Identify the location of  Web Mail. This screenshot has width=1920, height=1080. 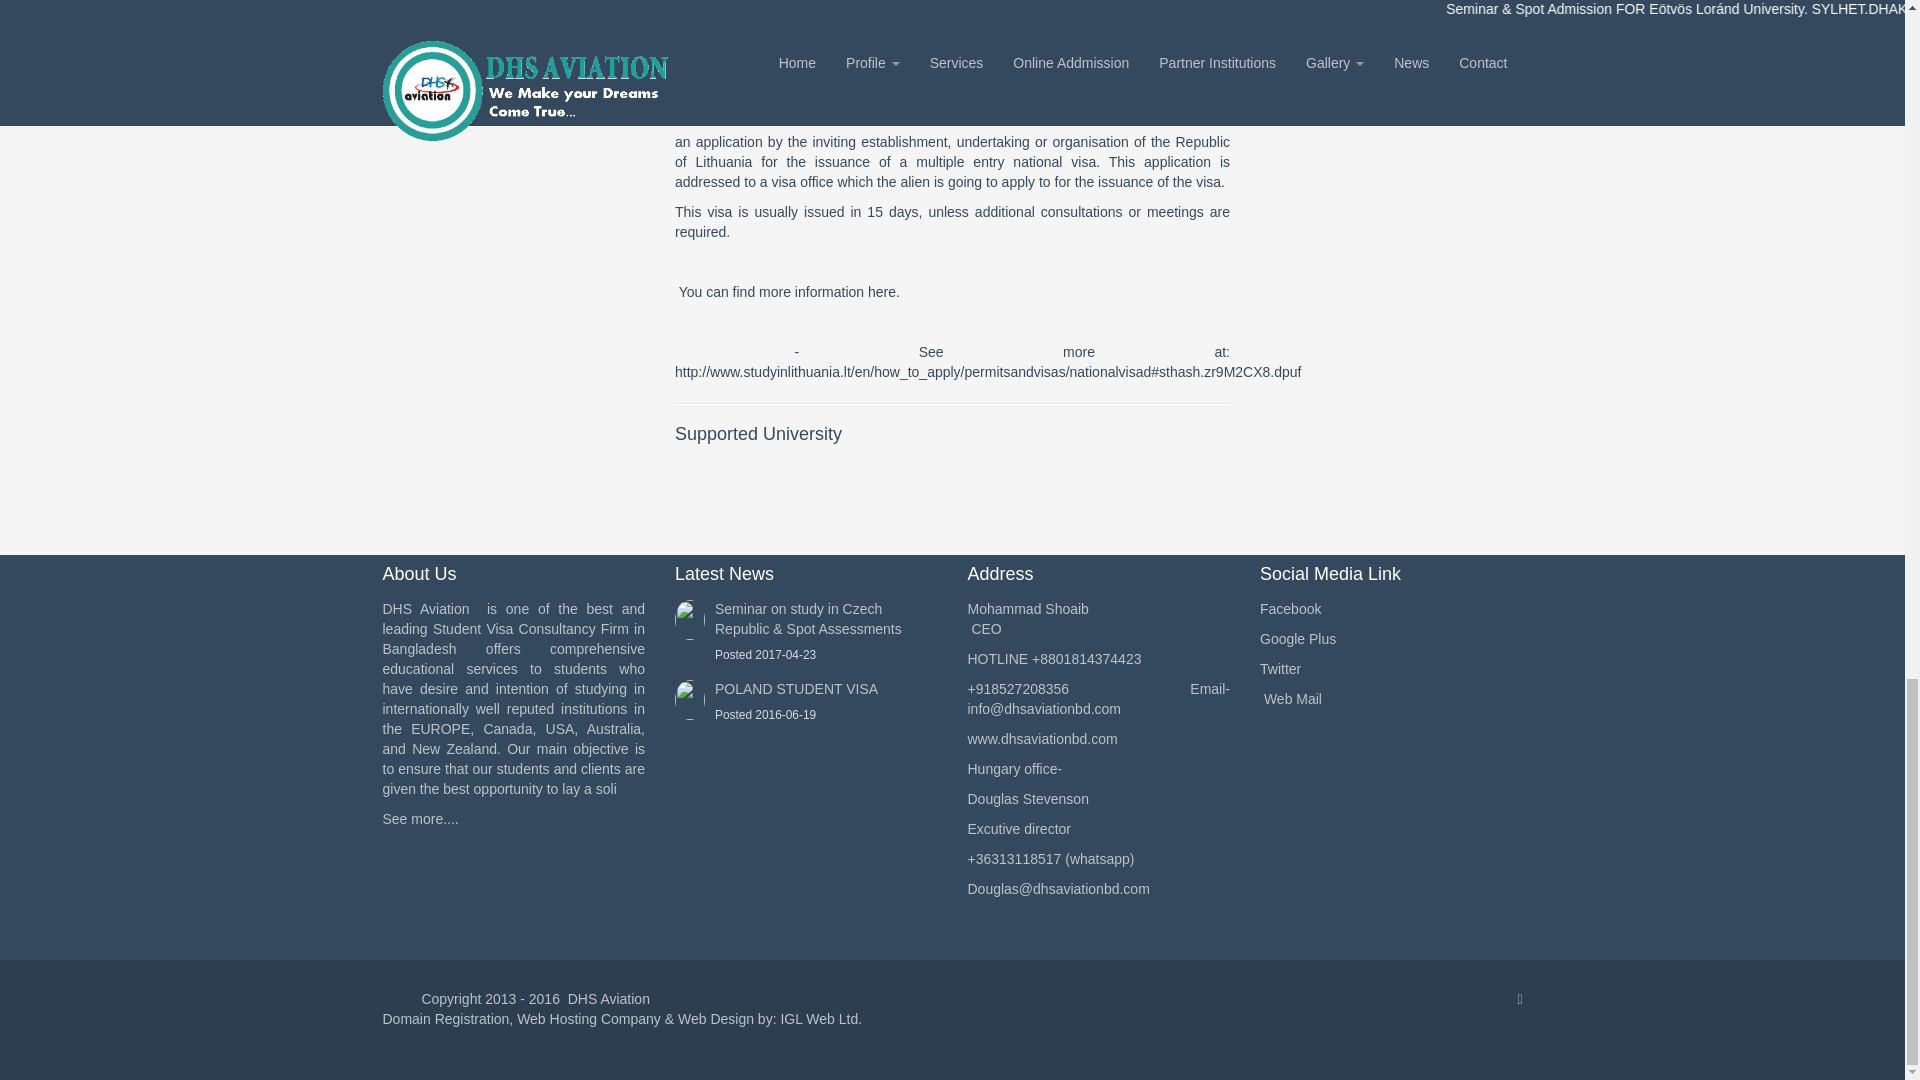
(1390, 700).